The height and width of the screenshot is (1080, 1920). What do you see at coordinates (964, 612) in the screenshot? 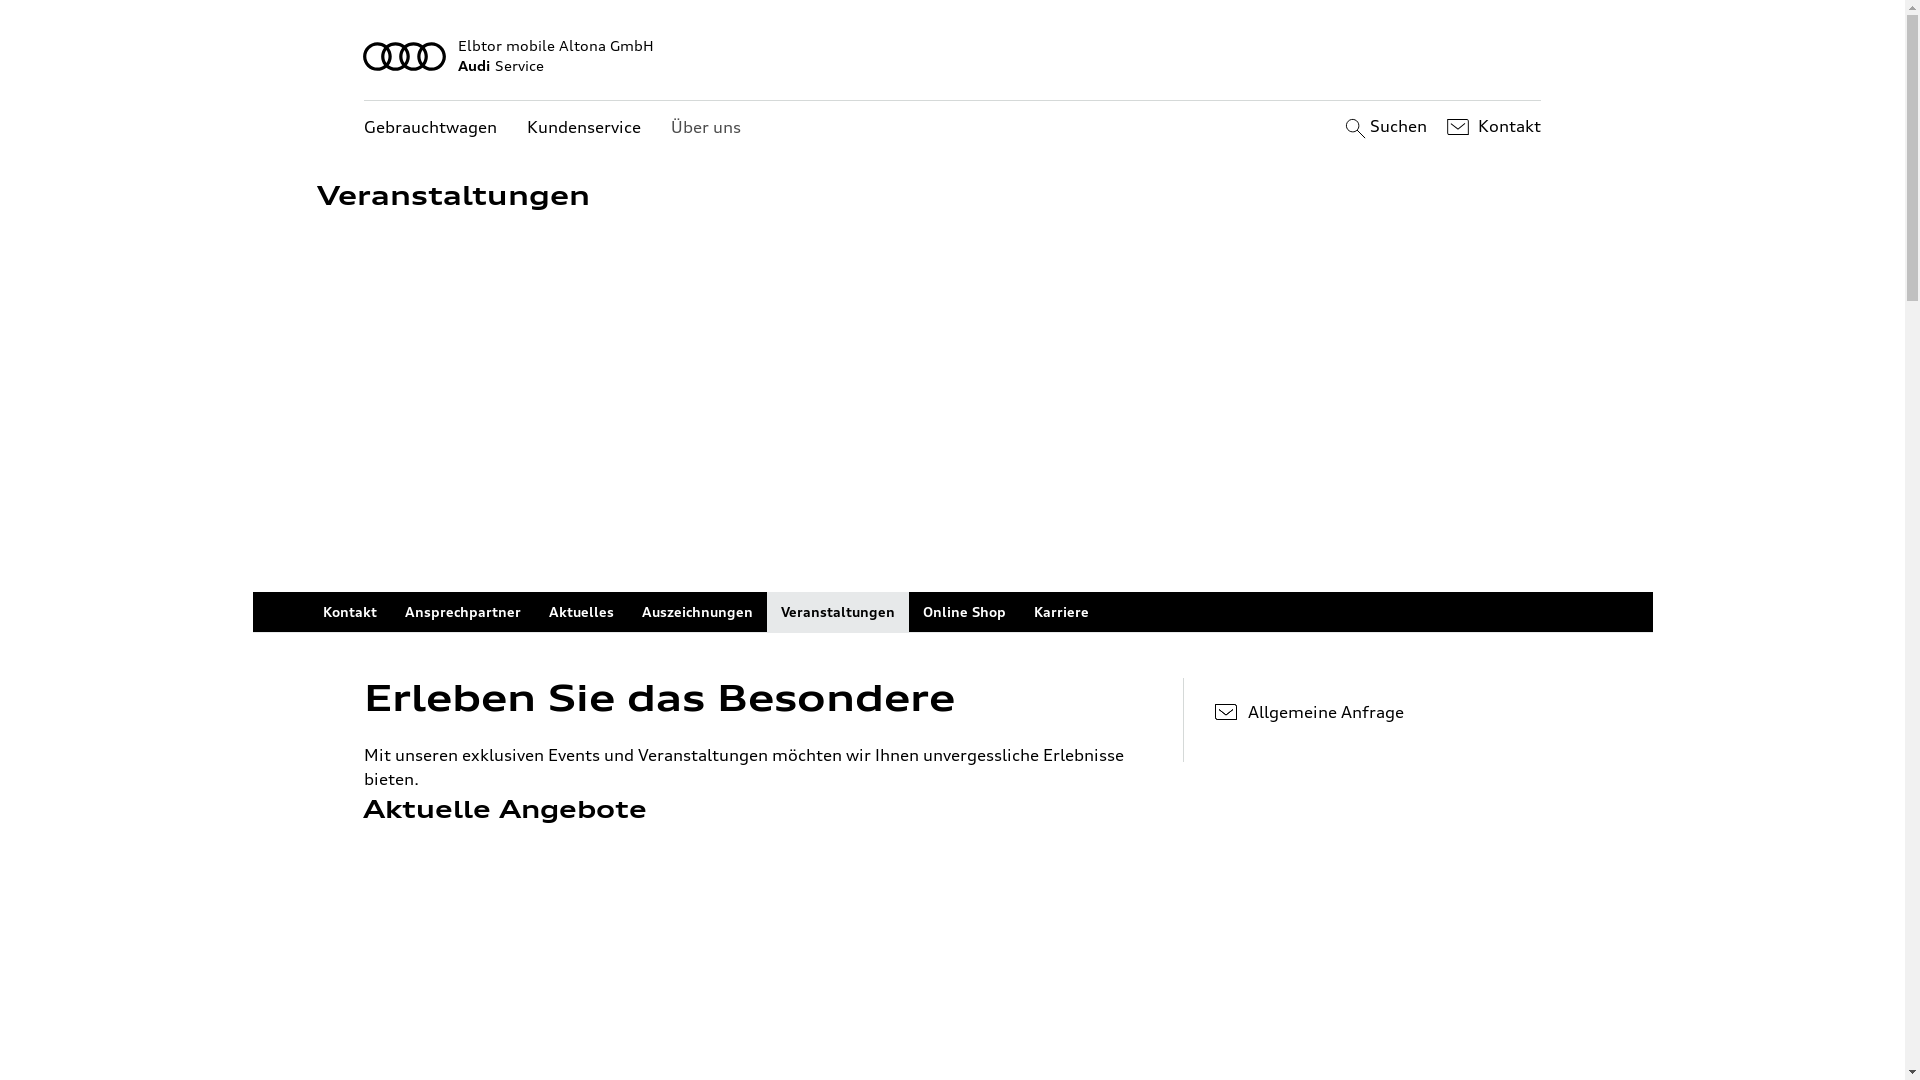
I see `Online Shop` at bounding box center [964, 612].